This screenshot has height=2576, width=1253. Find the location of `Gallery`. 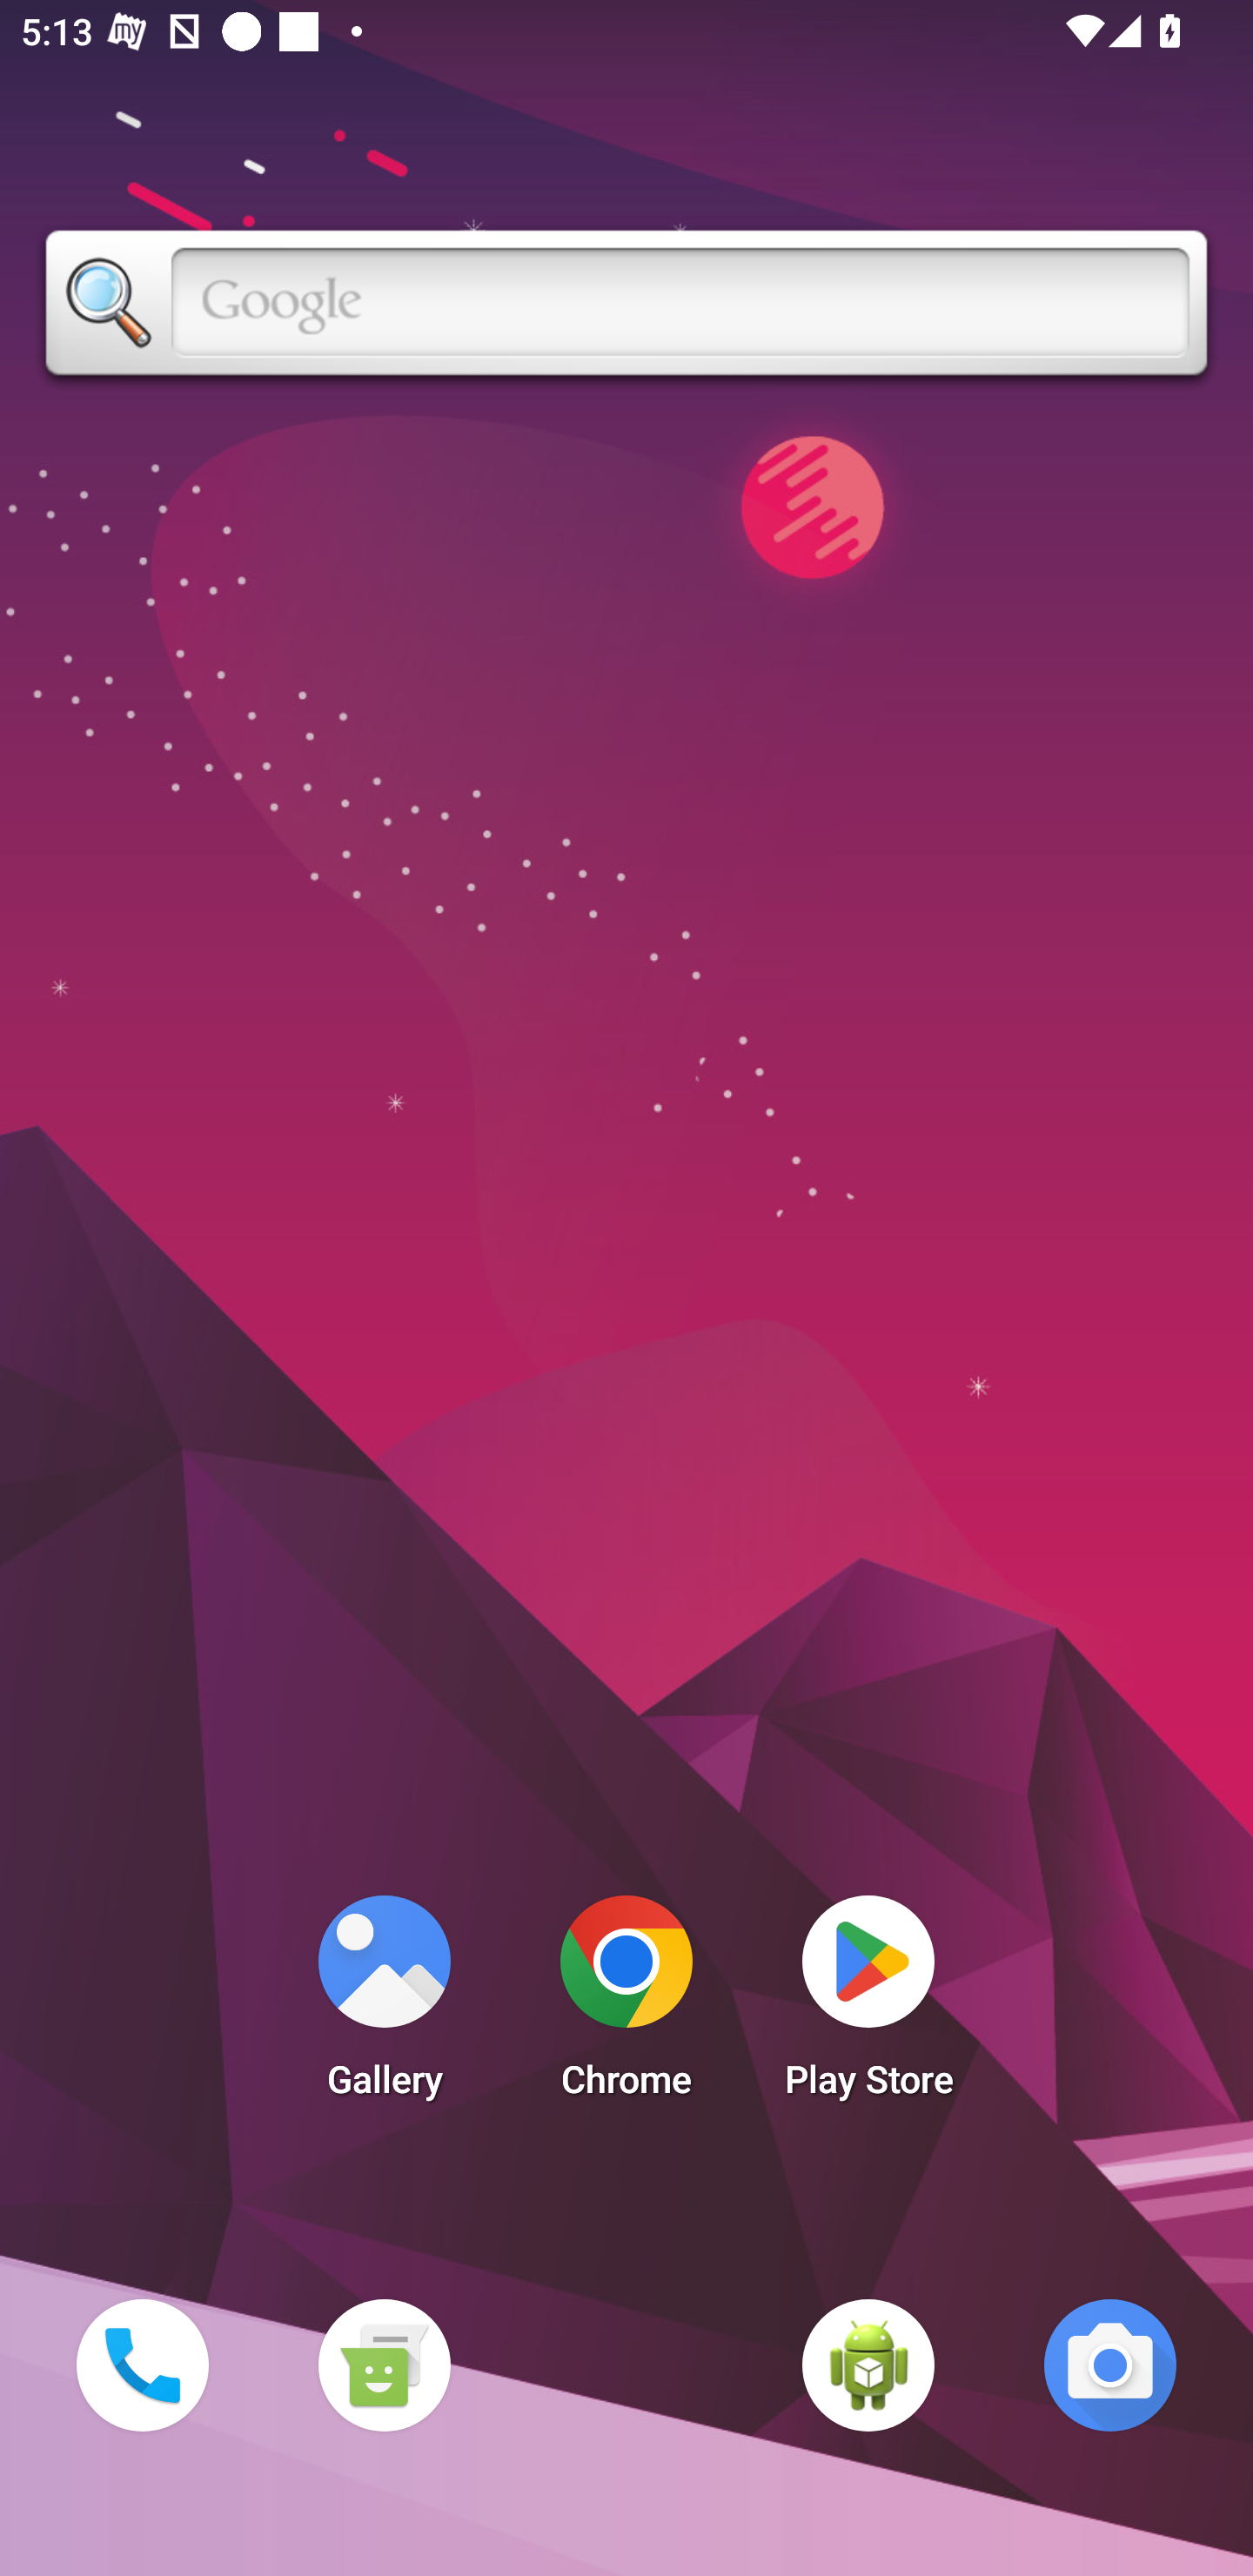

Gallery is located at coordinates (384, 2005).